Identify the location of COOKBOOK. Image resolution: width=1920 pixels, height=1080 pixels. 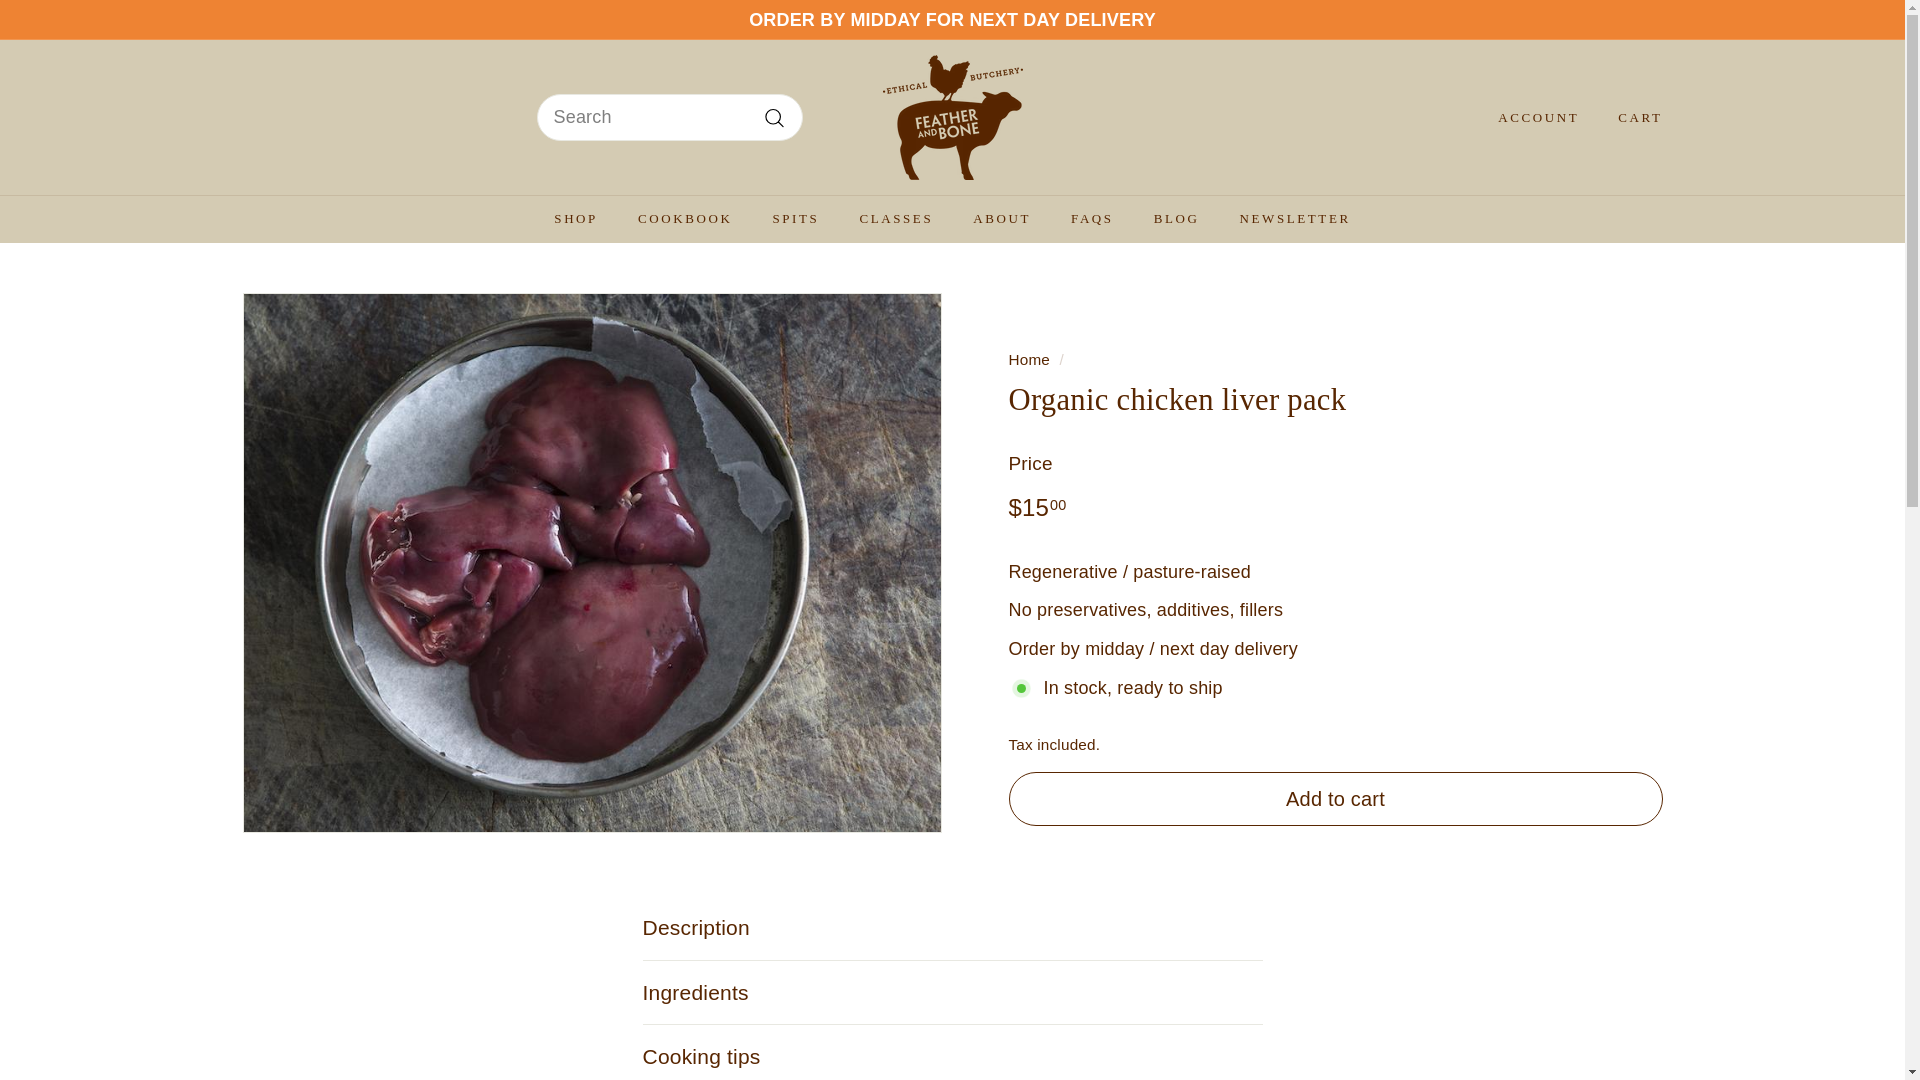
(685, 219).